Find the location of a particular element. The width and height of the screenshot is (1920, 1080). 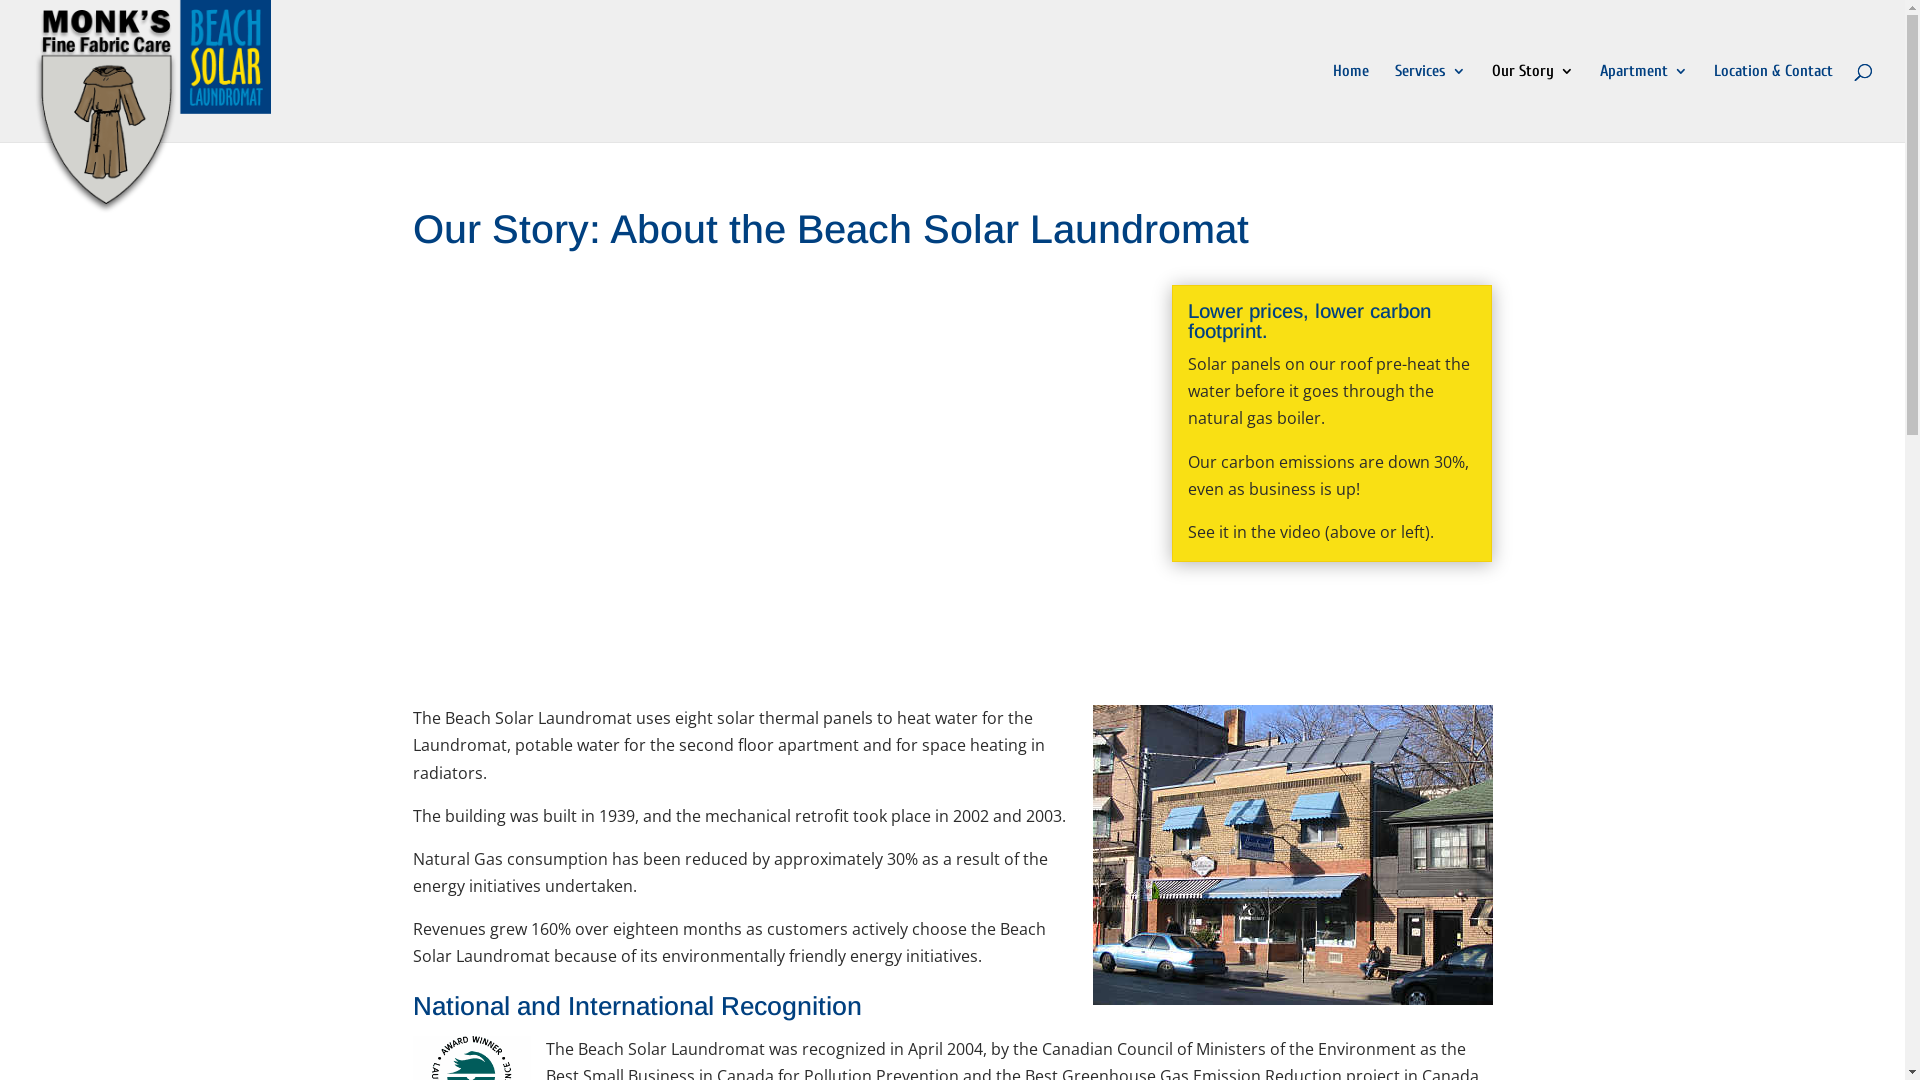

Apartment is located at coordinates (1644, 103).